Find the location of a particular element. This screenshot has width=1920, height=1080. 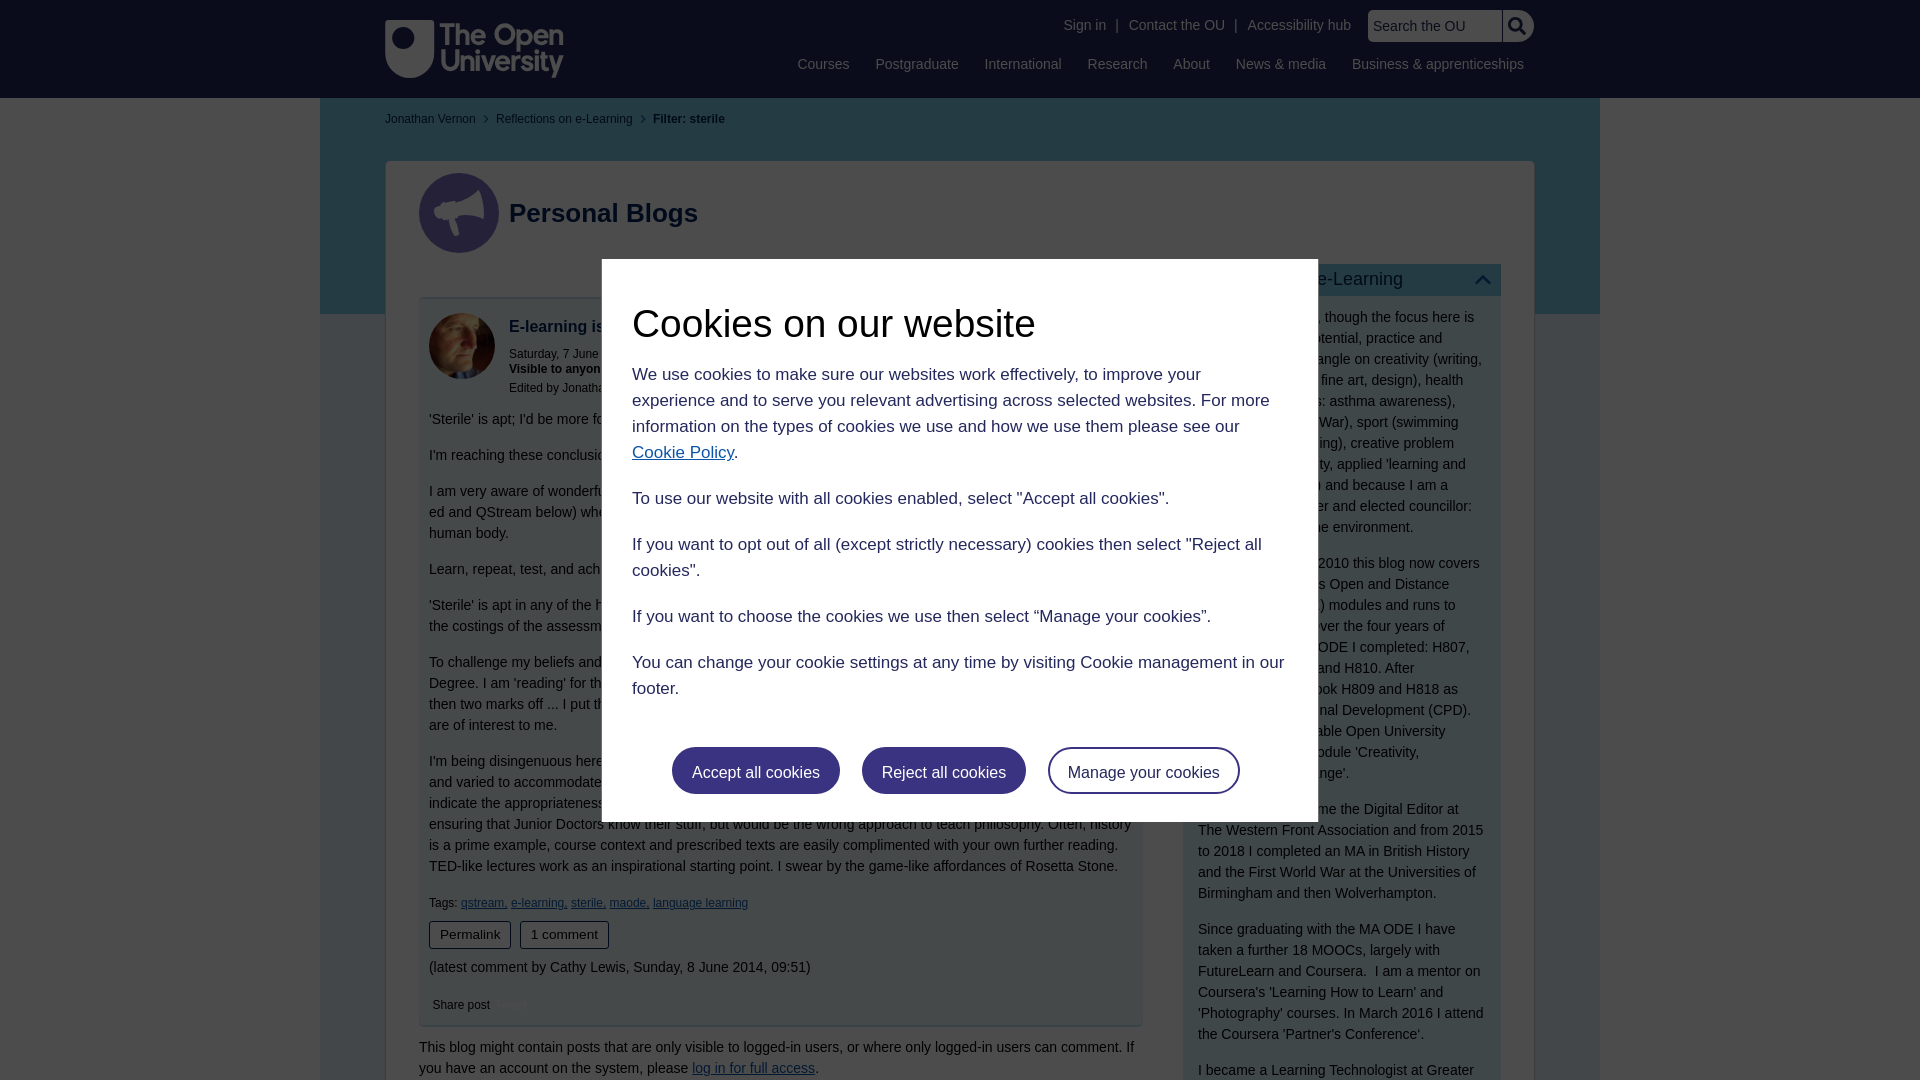

International is located at coordinates (1023, 63).